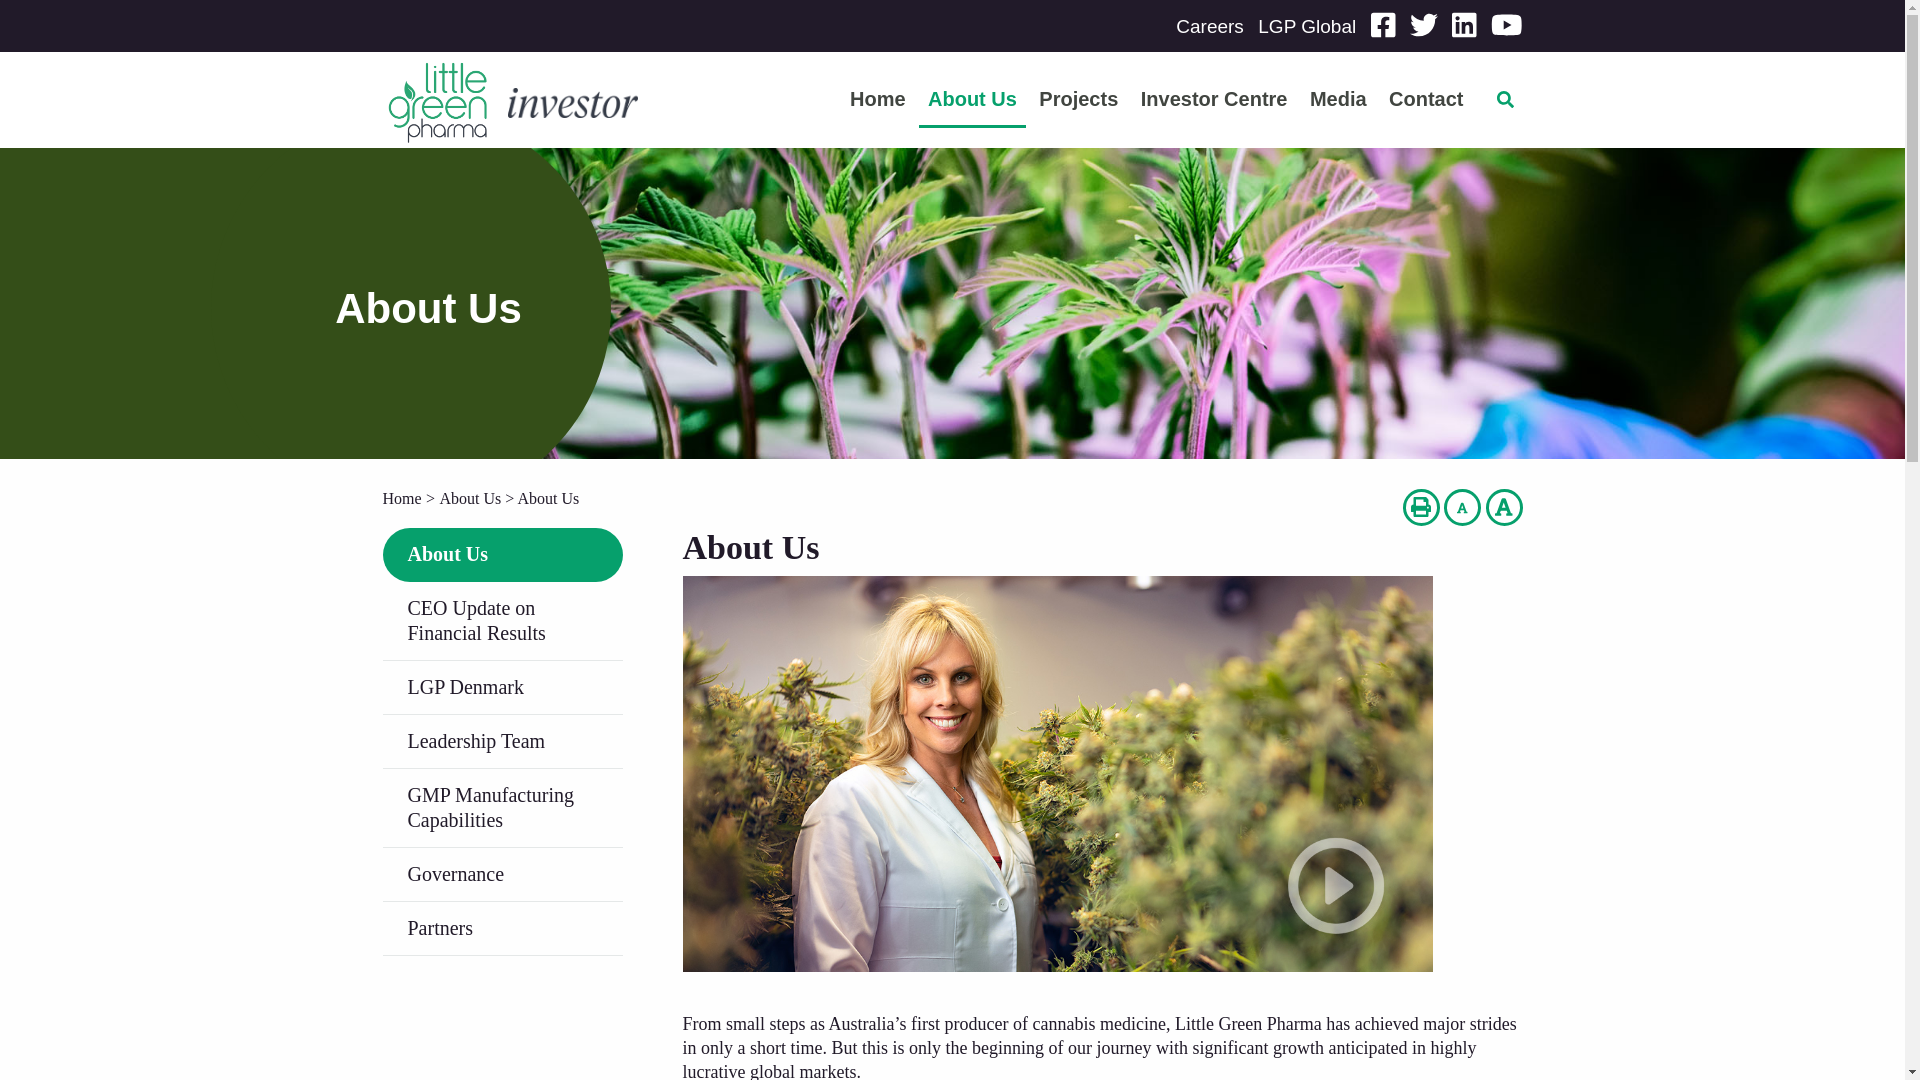 This screenshot has height=1080, width=1920. I want to click on Print Page, so click(1422, 507).